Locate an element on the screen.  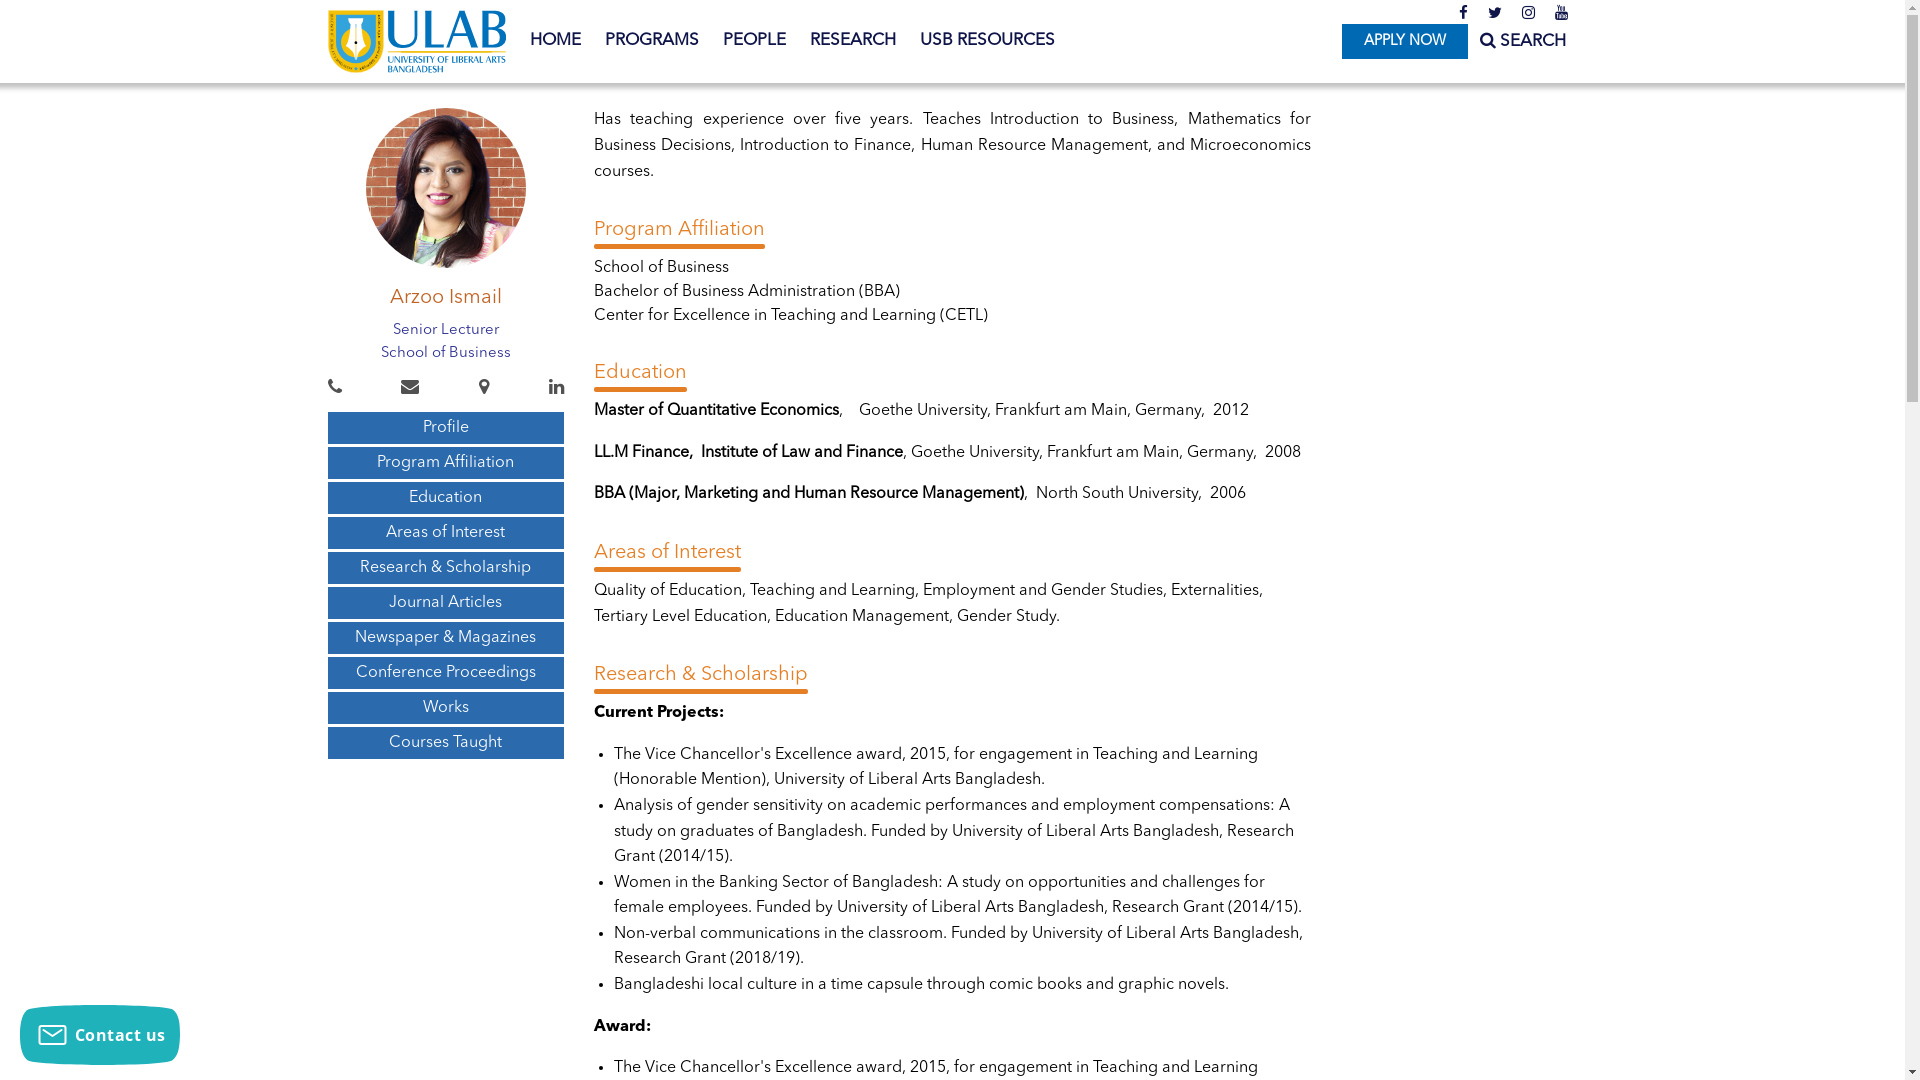
Areas of Interest is located at coordinates (446, 533).